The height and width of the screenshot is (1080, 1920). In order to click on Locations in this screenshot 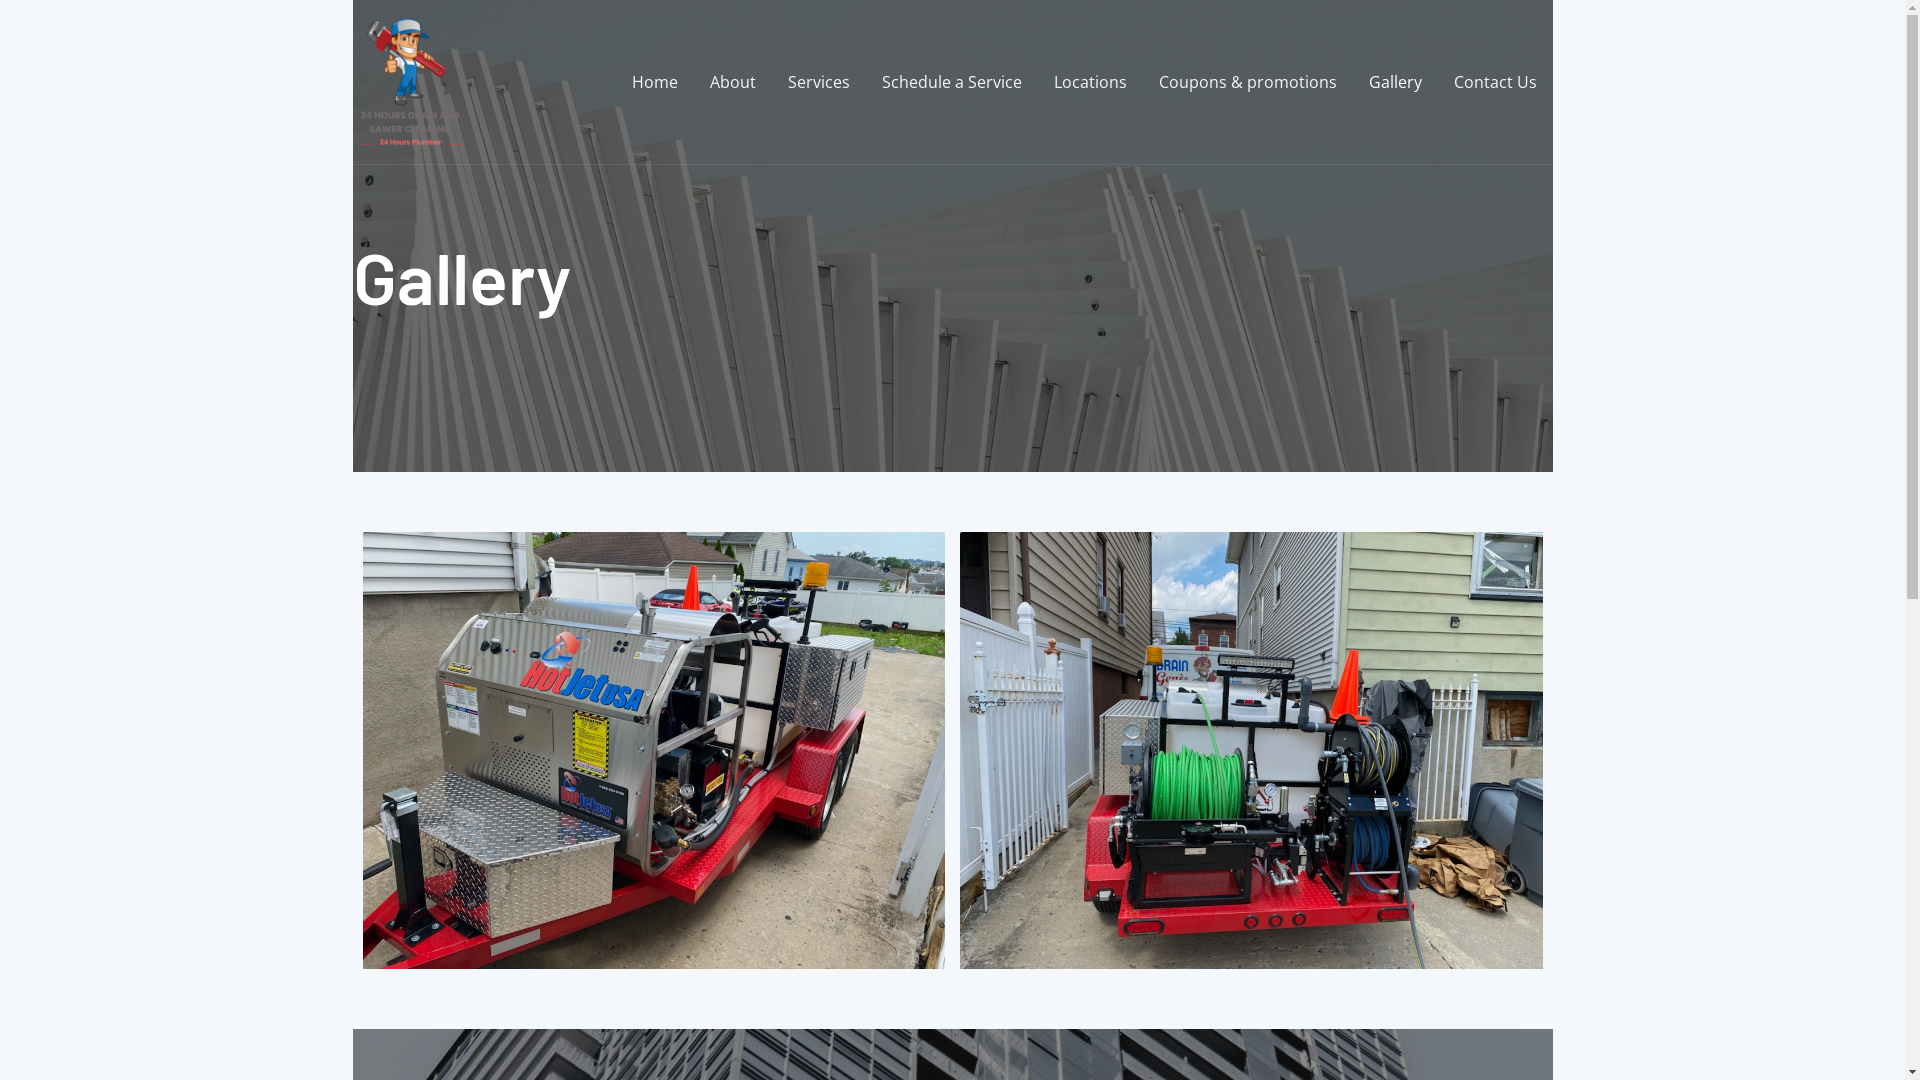, I will do `click(1090, 82)`.